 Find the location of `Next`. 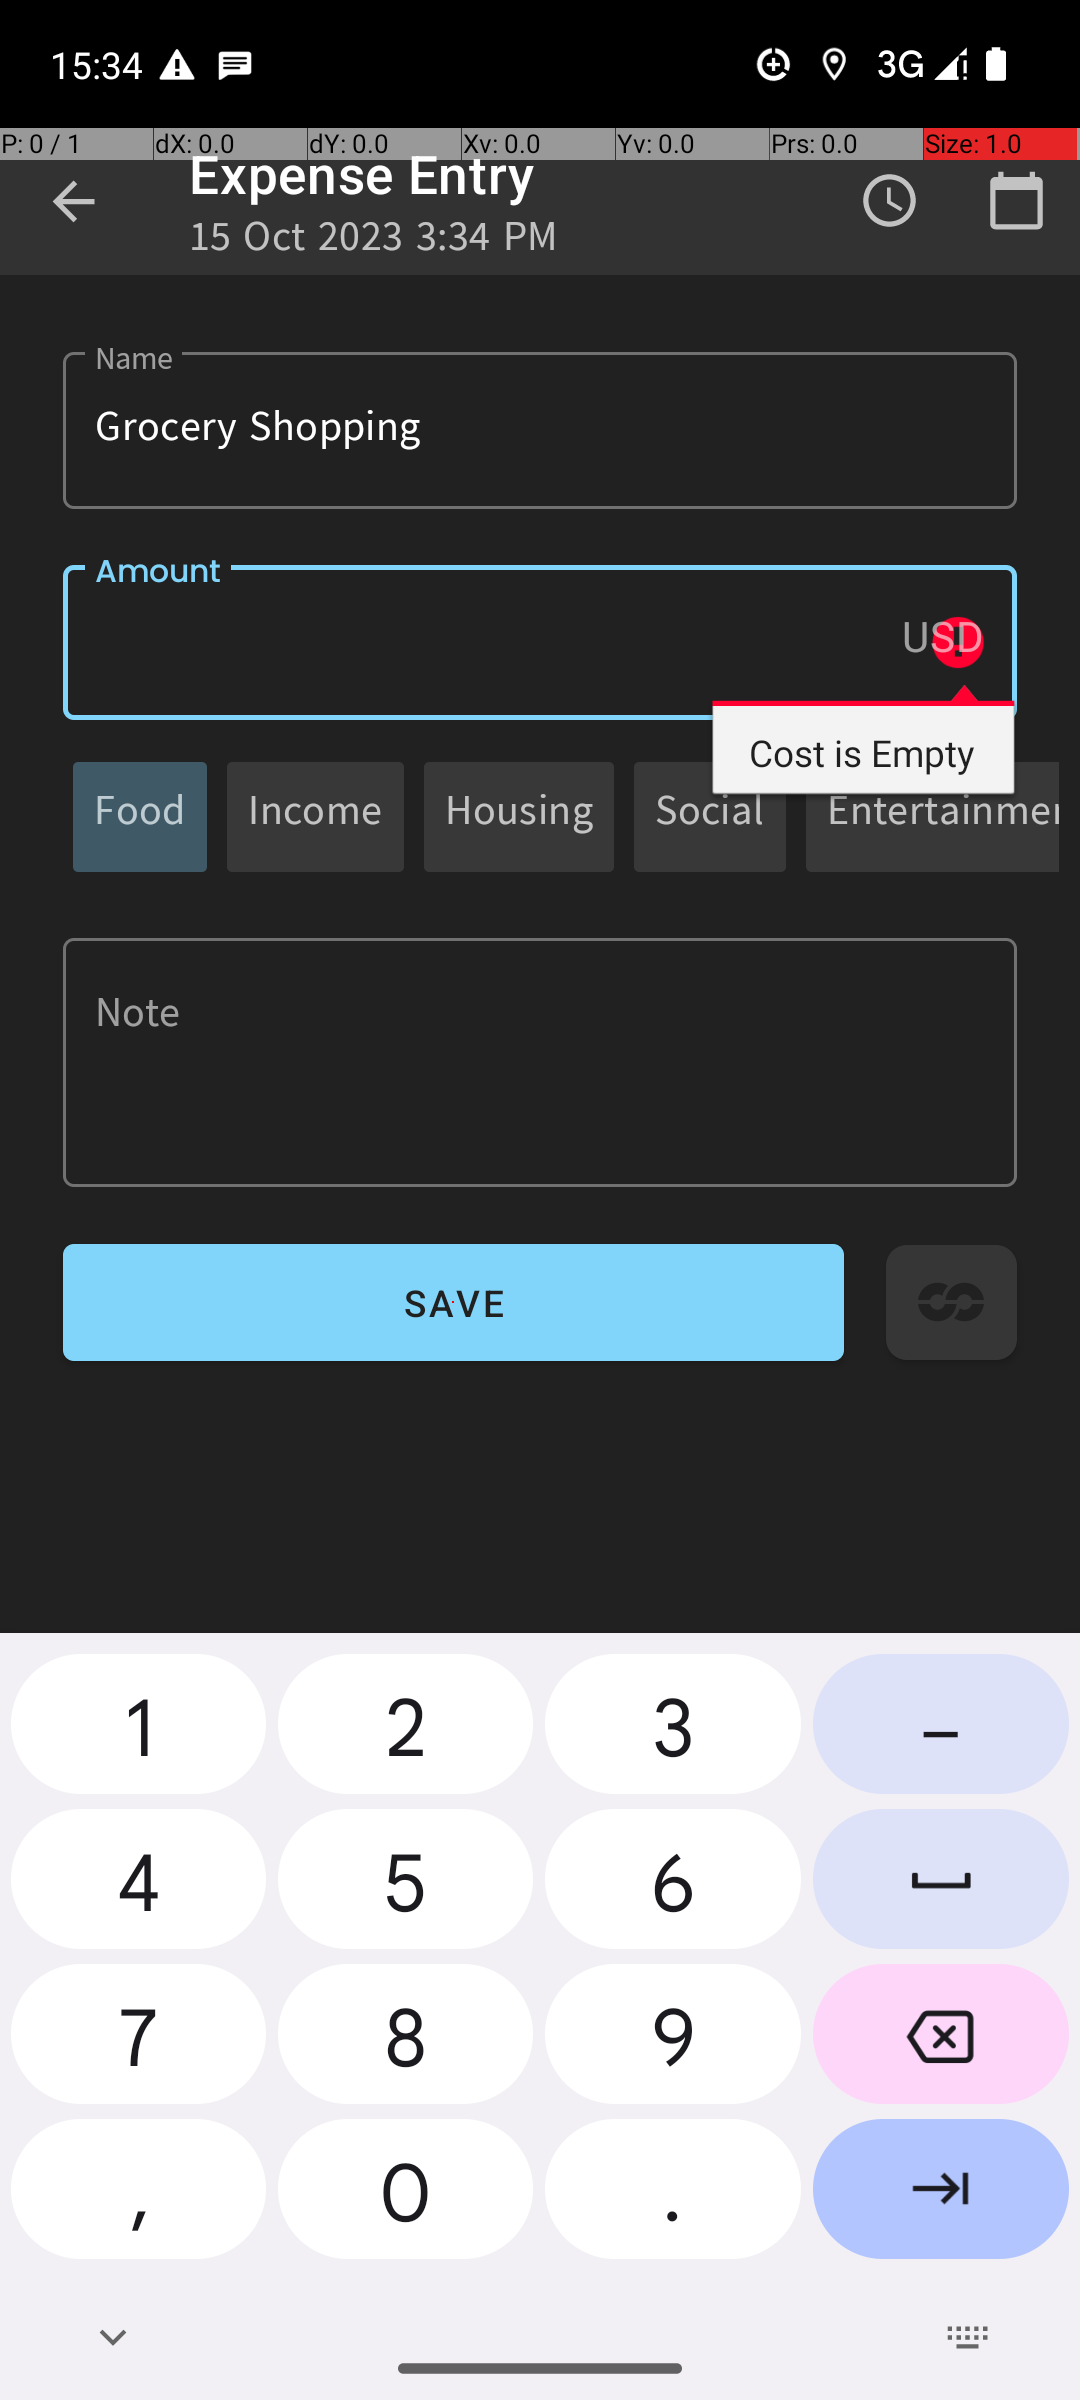

Next is located at coordinates (941, 2196).